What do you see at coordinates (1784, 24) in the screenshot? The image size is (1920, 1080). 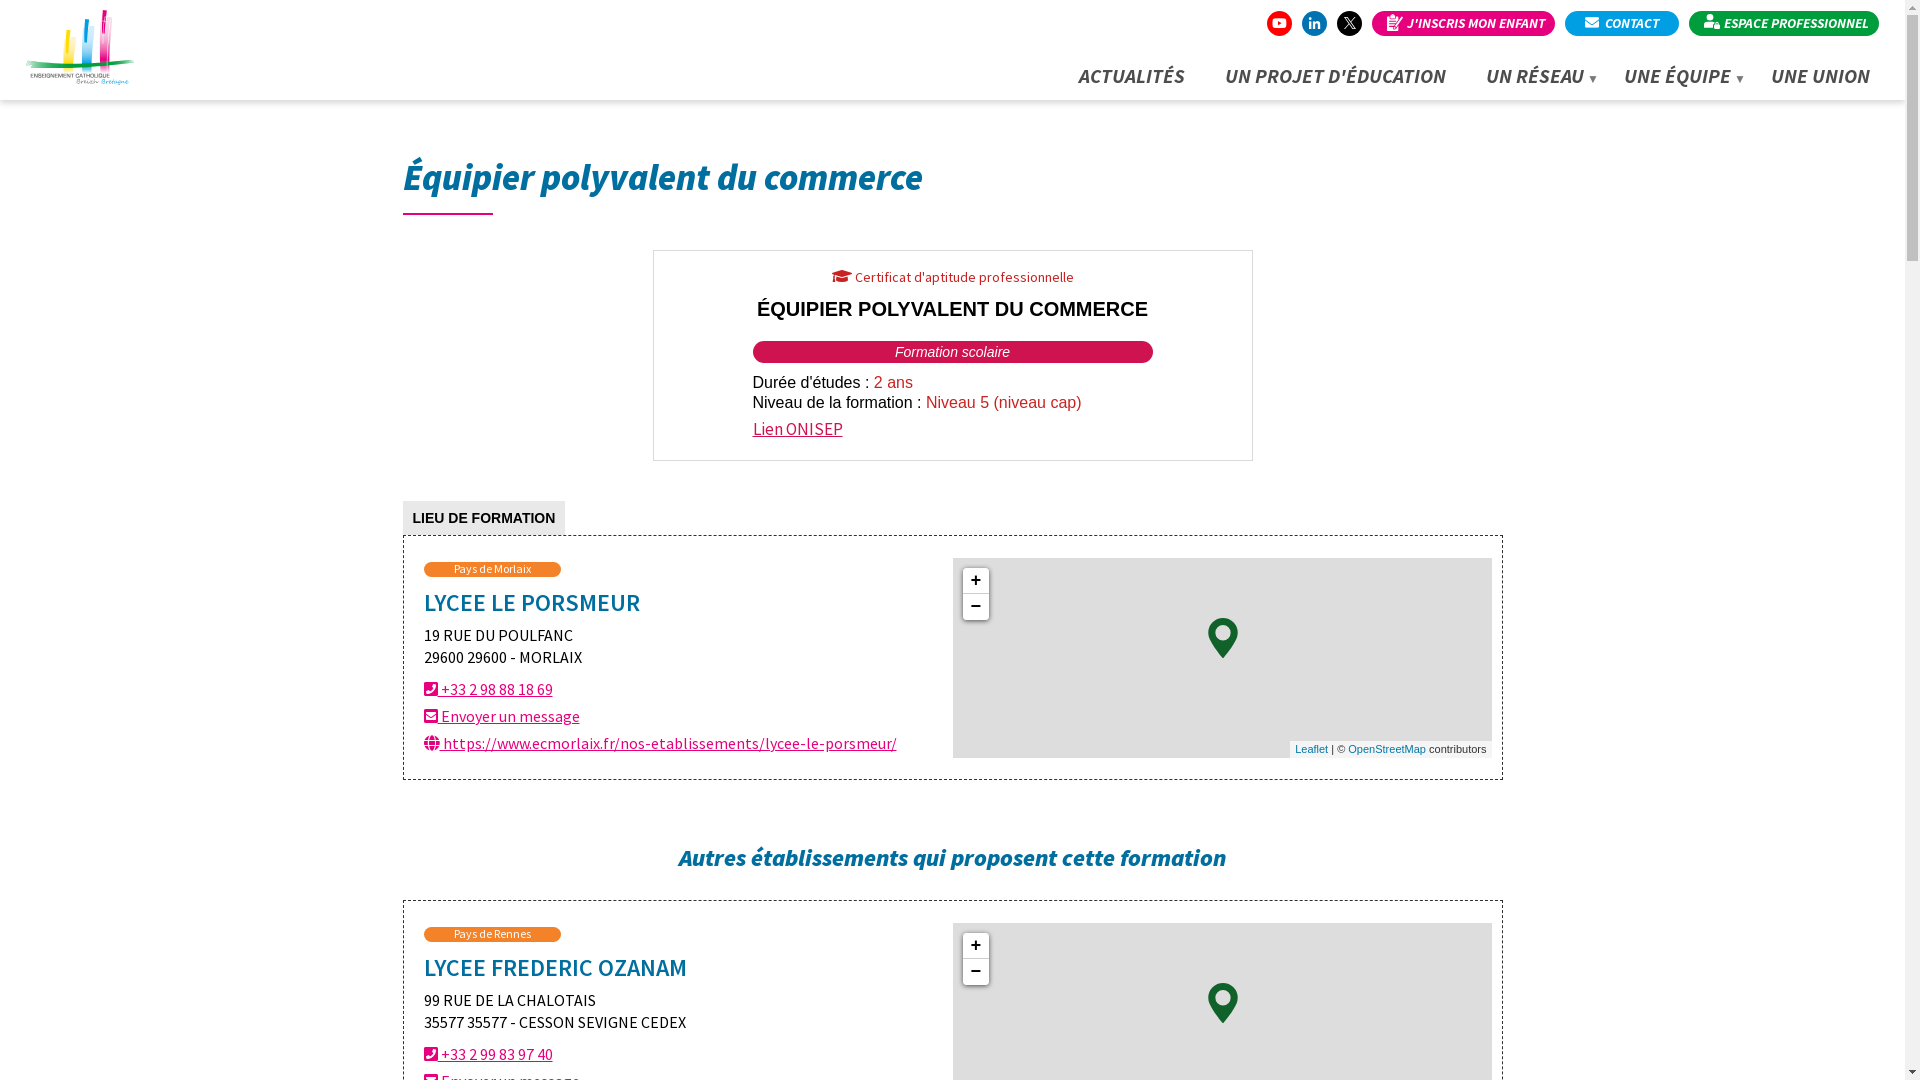 I see `ESPACE PROFESSIONNEL` at bounding box center [1784, 24].